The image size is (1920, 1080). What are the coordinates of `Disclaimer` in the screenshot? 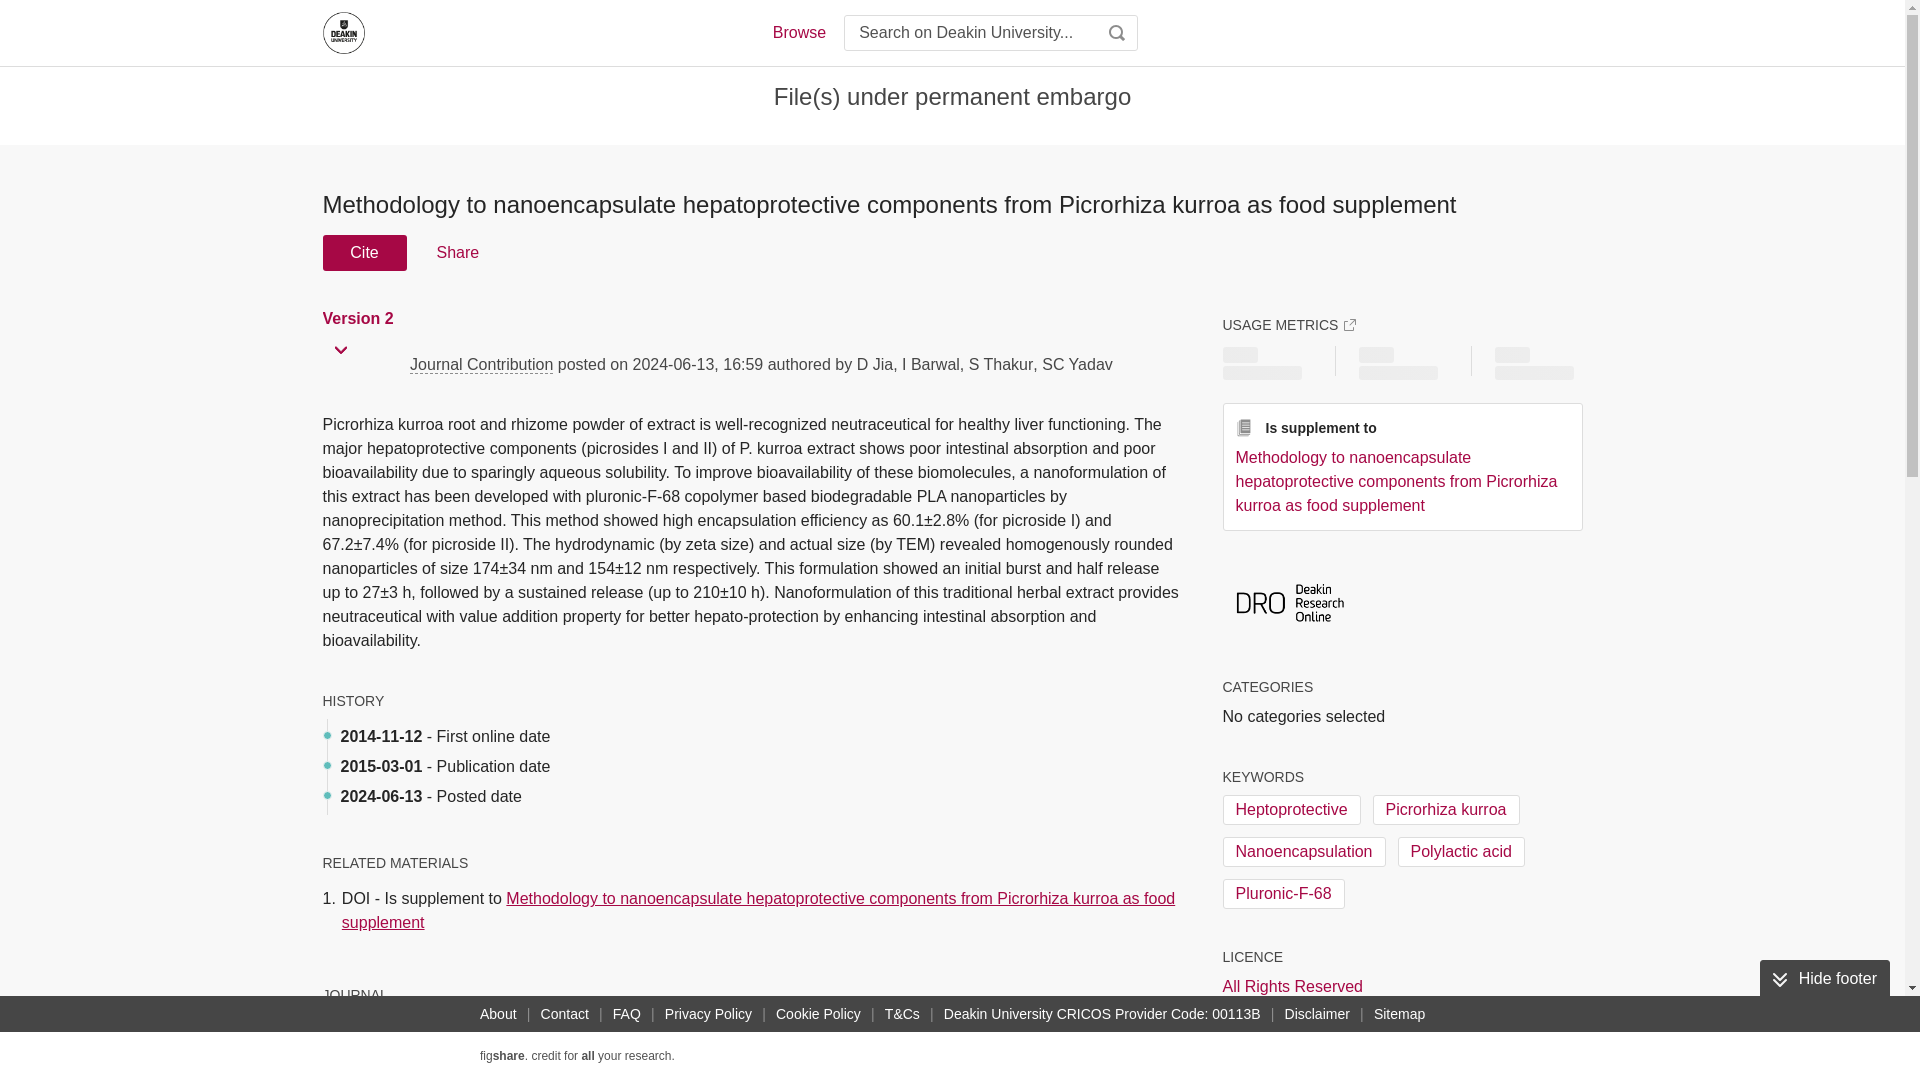 It's located at (1316, 1014).